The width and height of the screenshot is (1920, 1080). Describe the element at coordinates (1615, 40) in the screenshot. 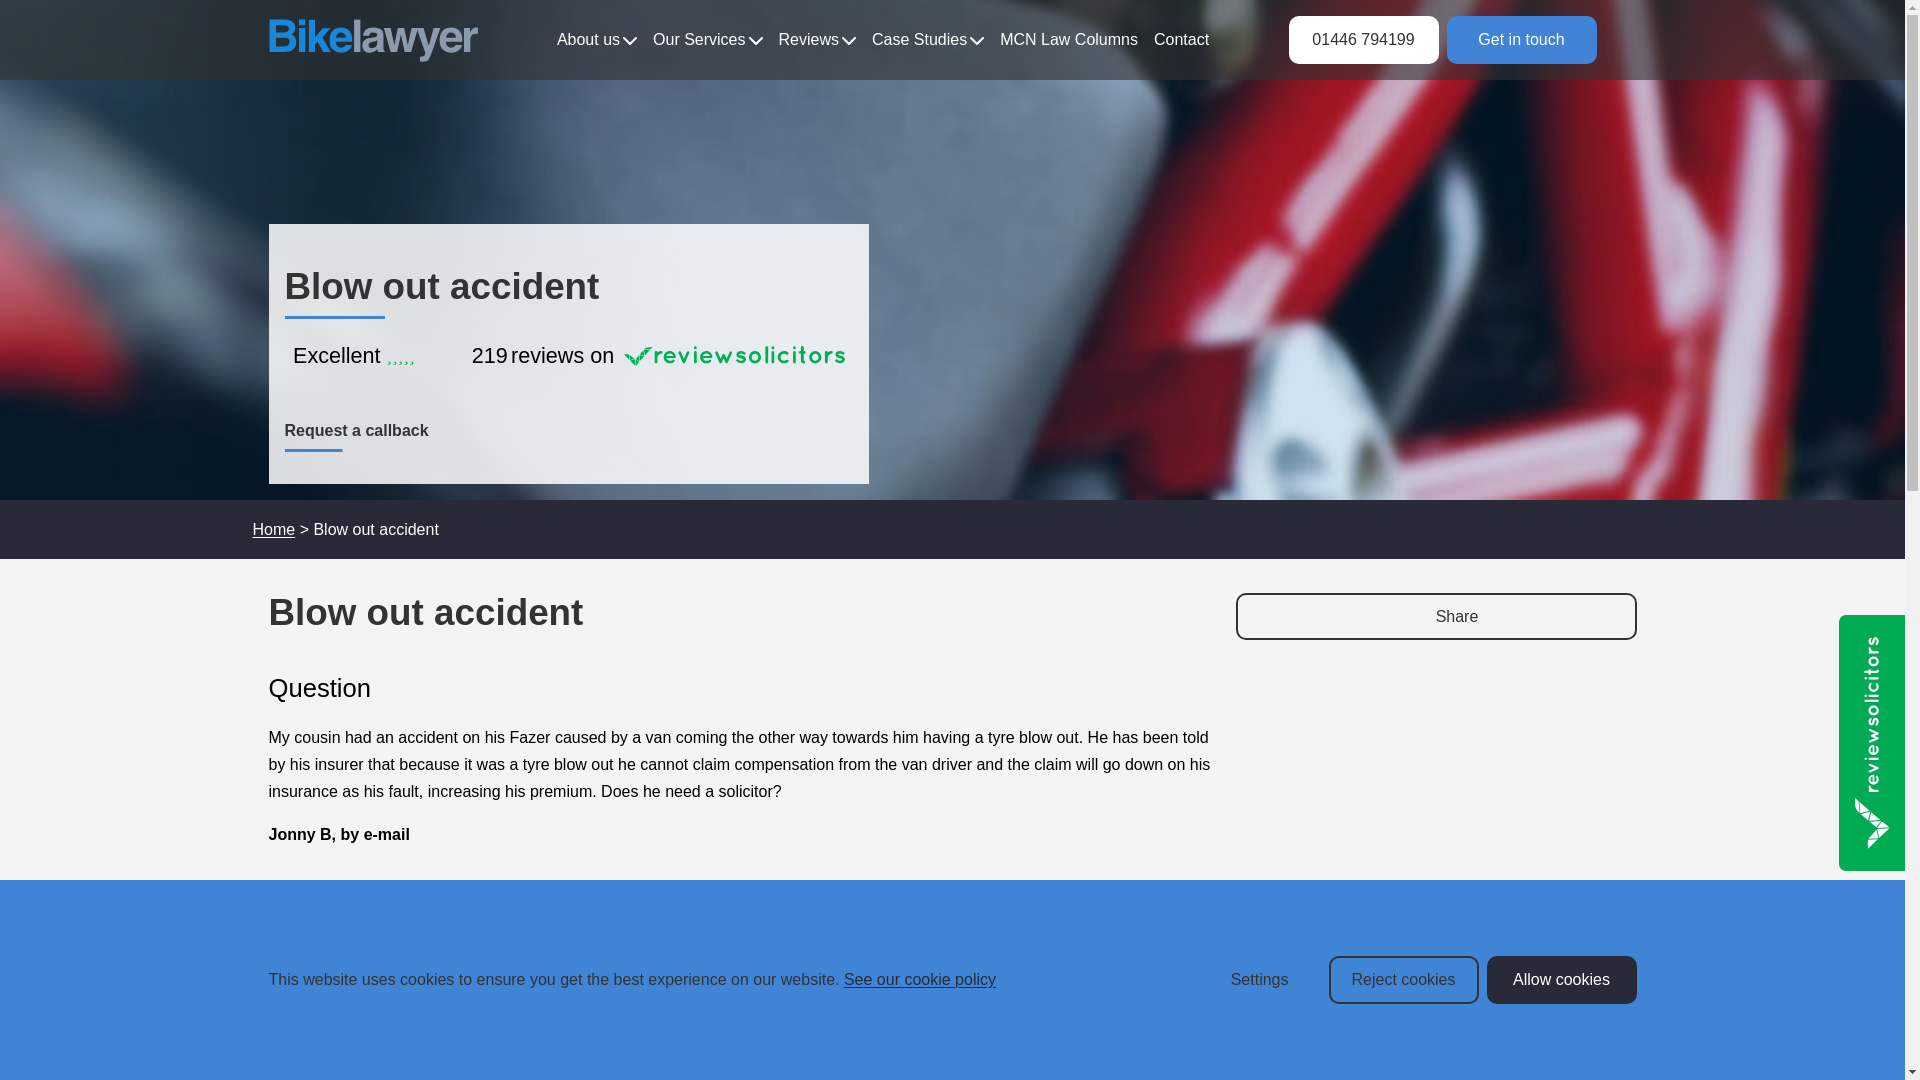

I see `Site search` at that location.